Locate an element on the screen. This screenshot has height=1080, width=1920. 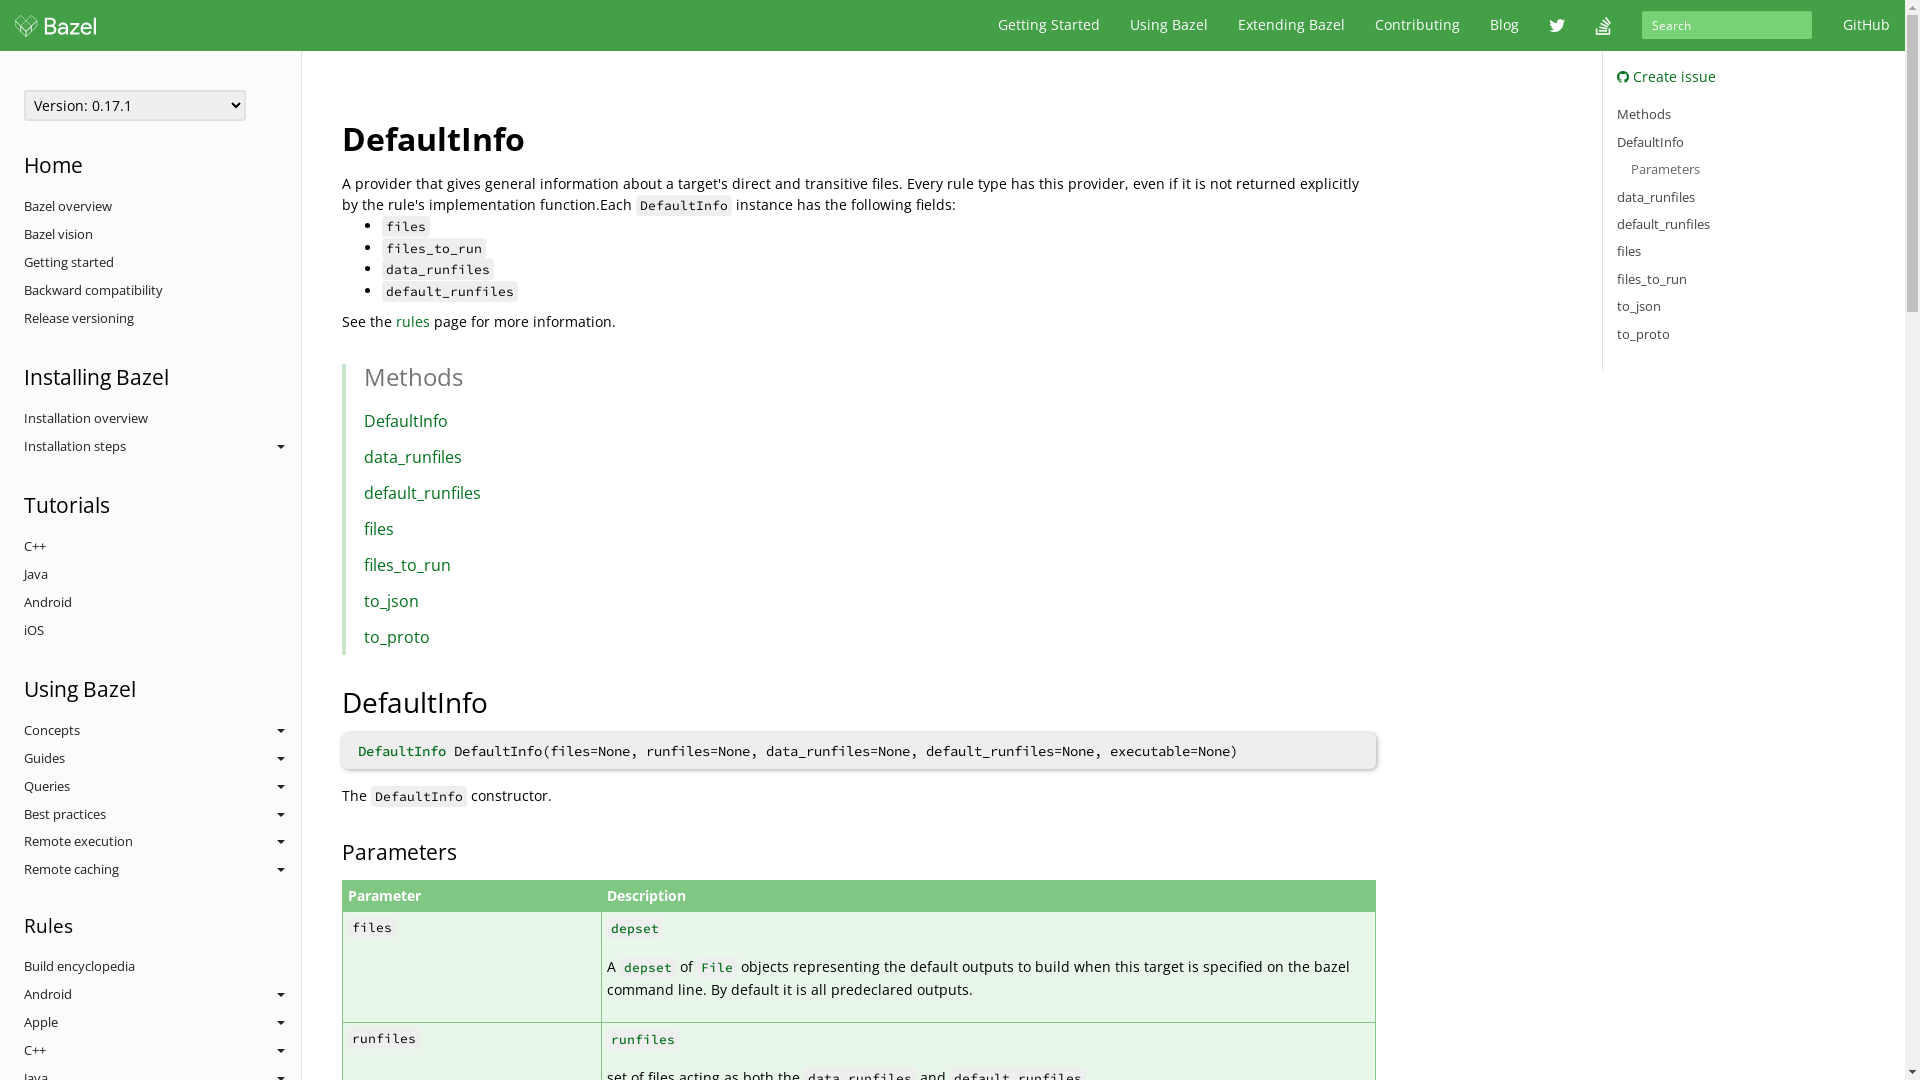
Release versioning is located at coordinates (162, 319).